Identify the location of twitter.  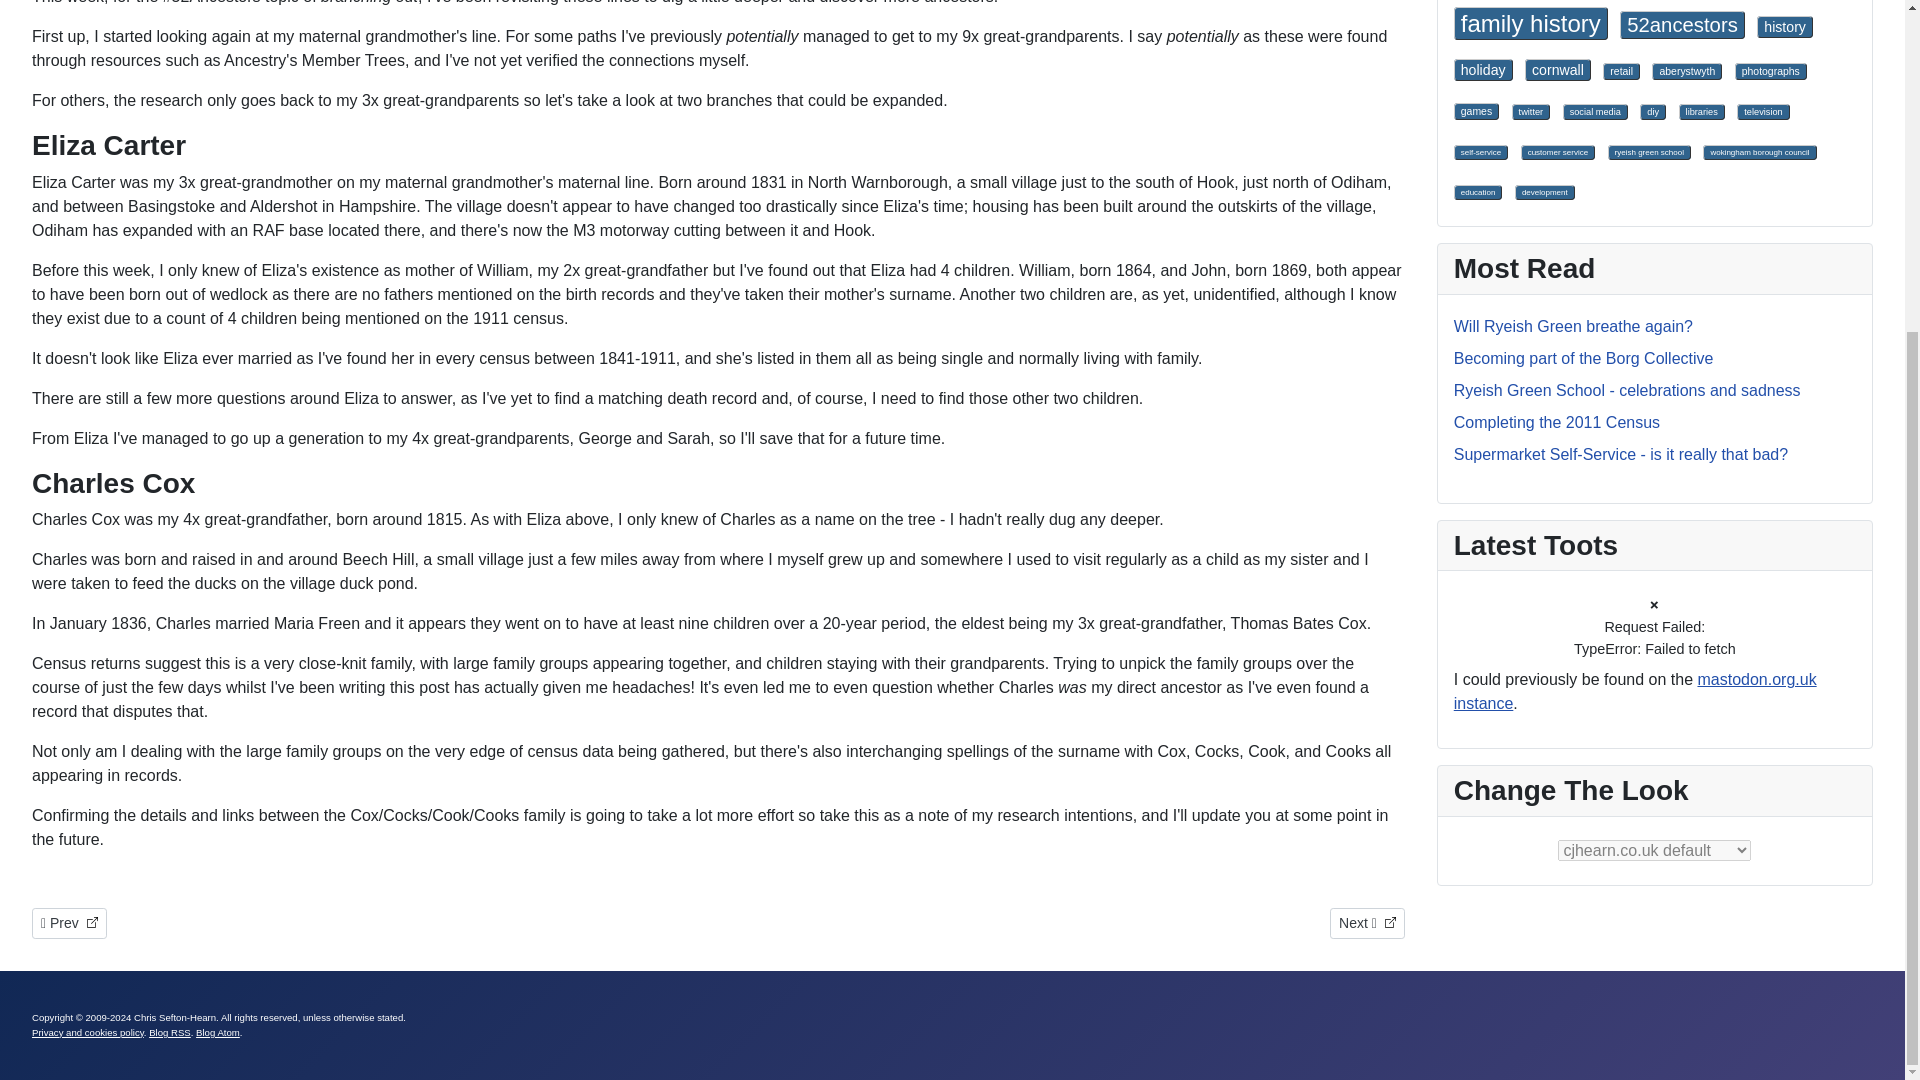
(1532, 111).